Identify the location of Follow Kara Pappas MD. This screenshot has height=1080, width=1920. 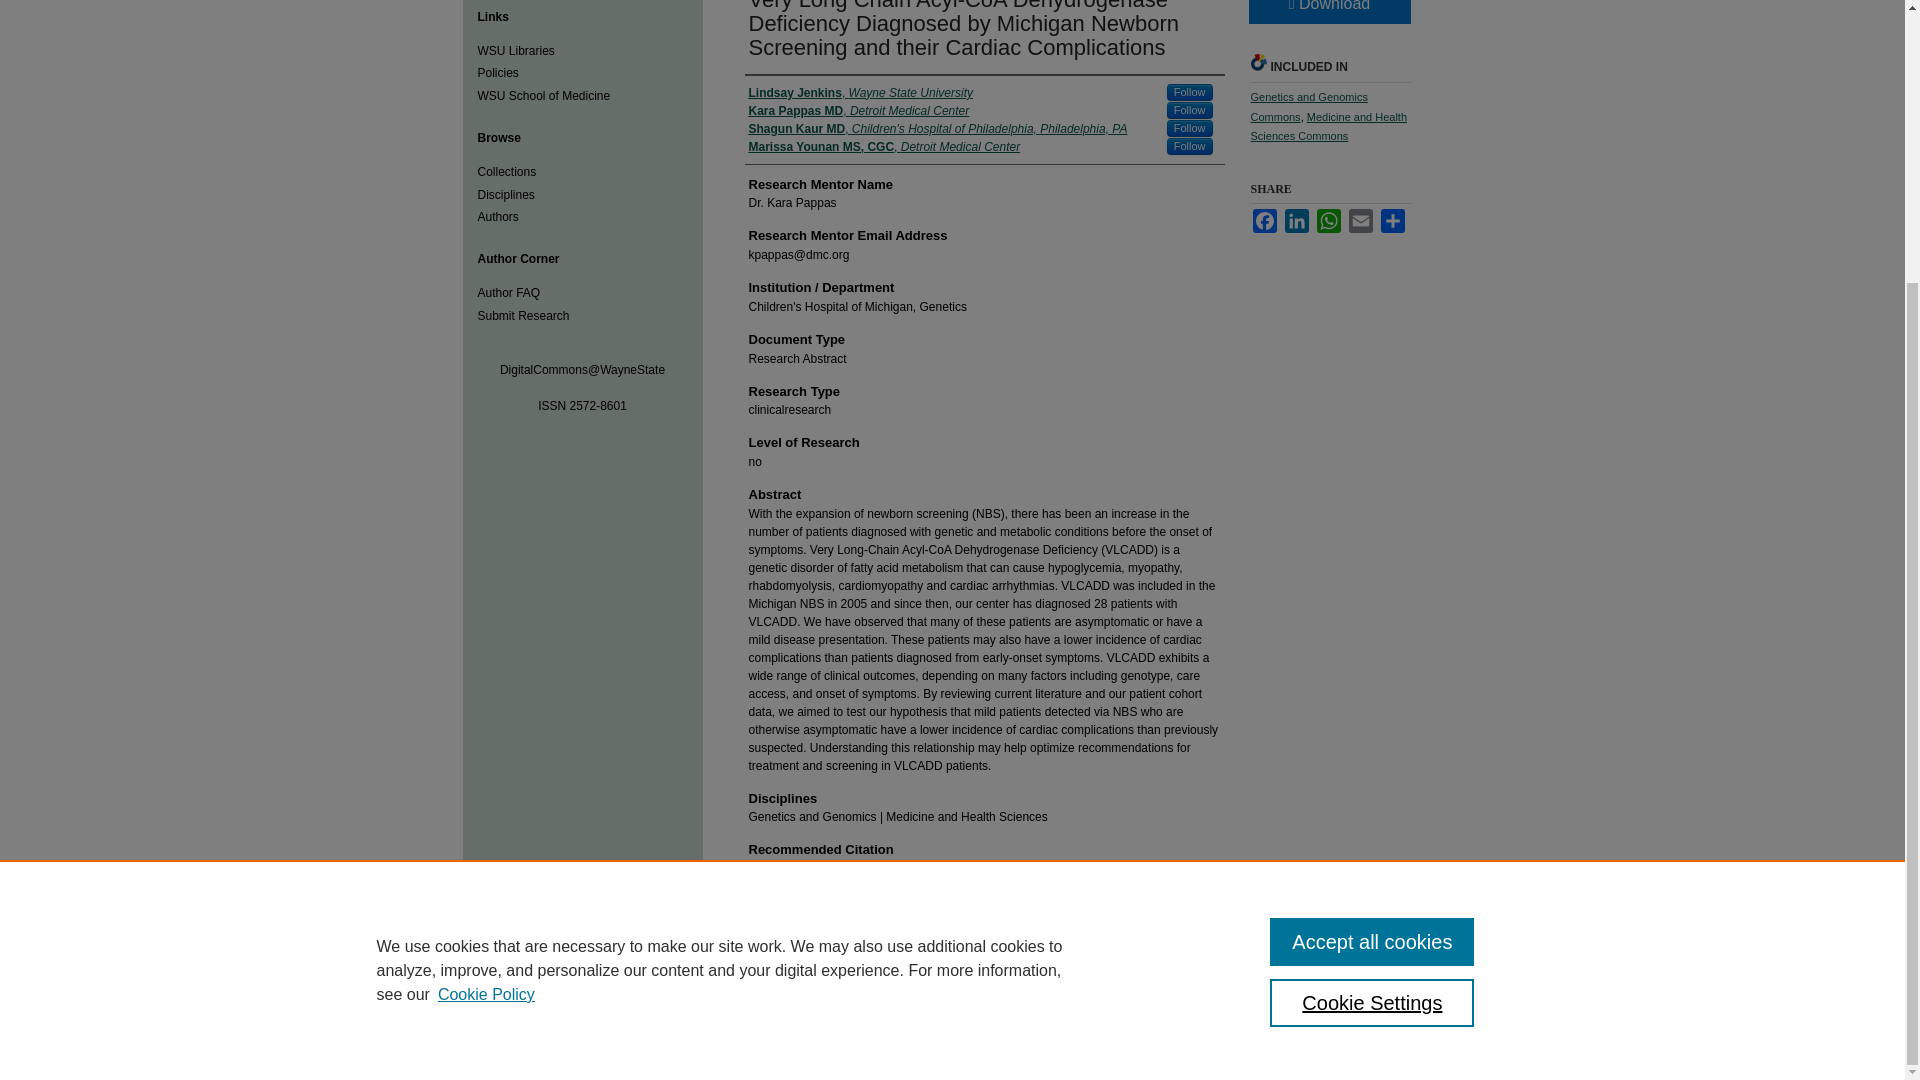
(1190, 110).